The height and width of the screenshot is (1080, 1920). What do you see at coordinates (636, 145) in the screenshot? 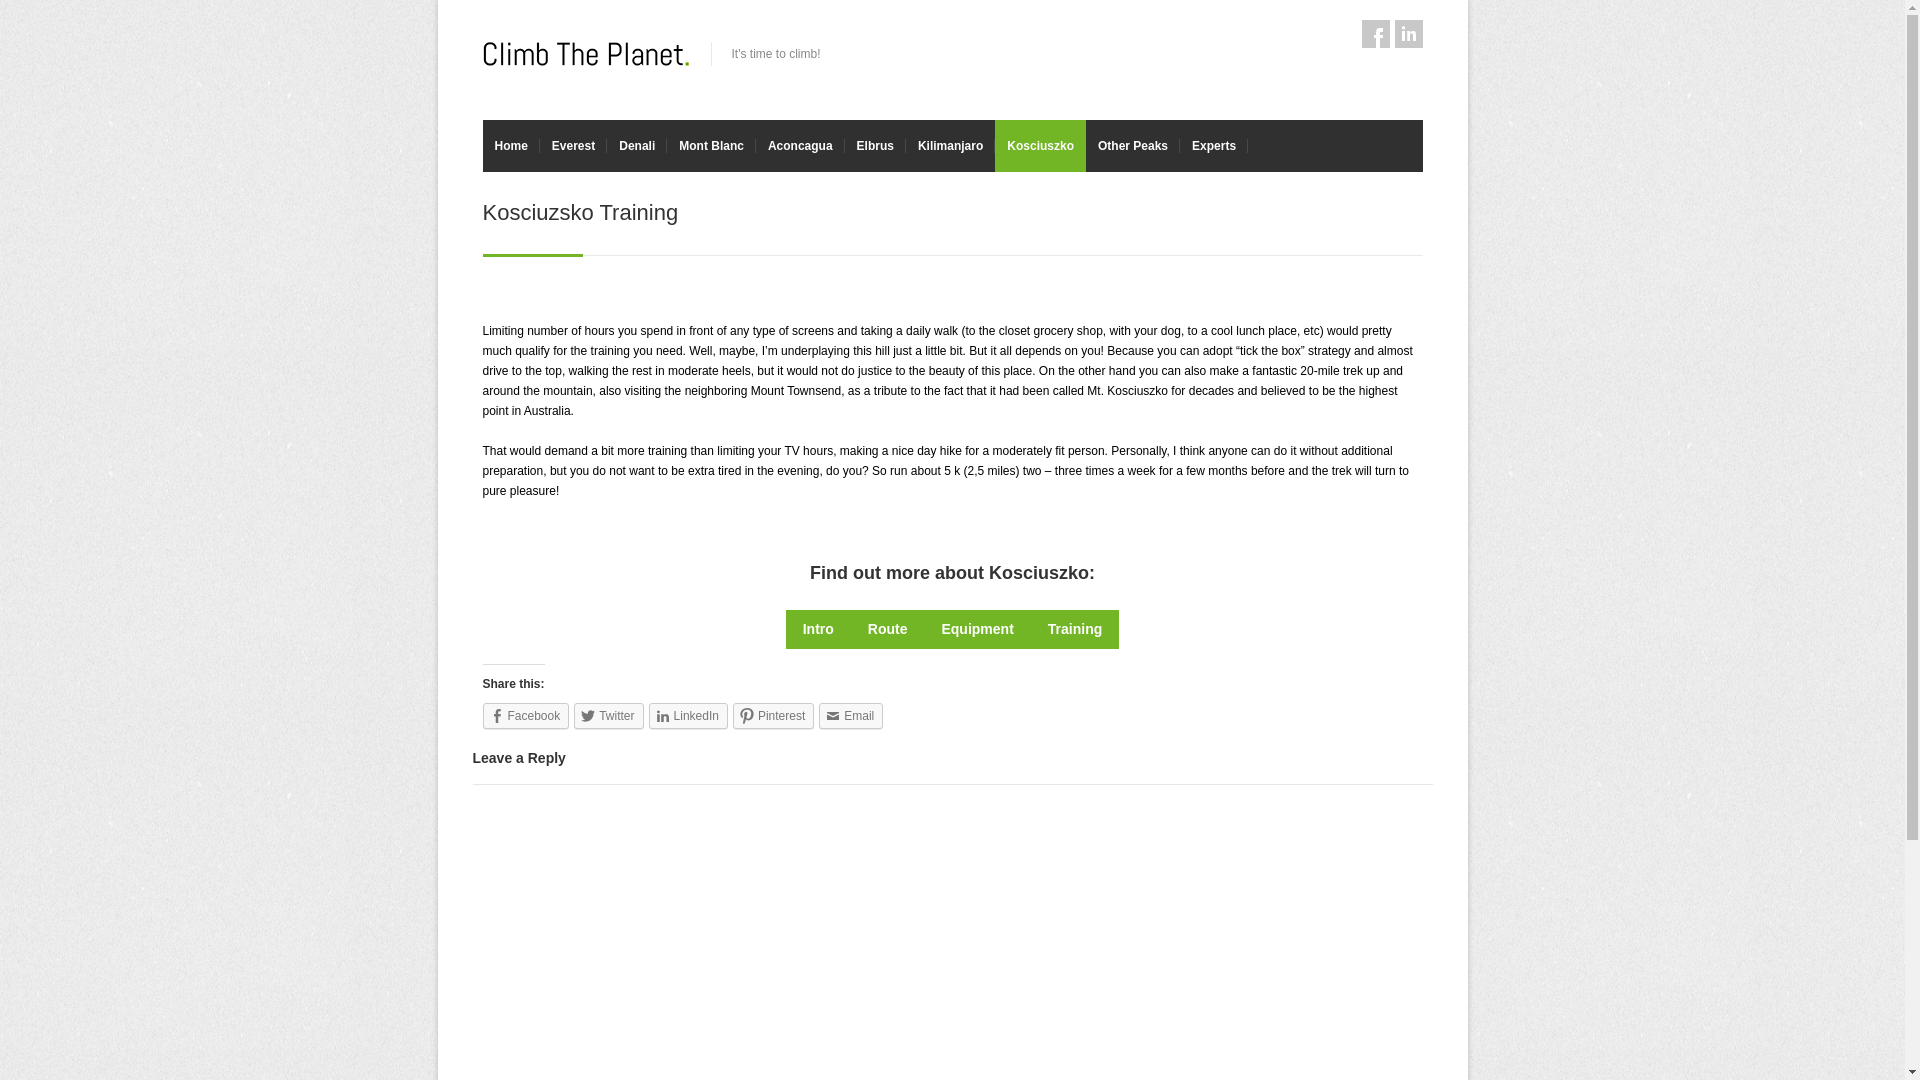
I see `Denali` at bounding box center [636, 145].